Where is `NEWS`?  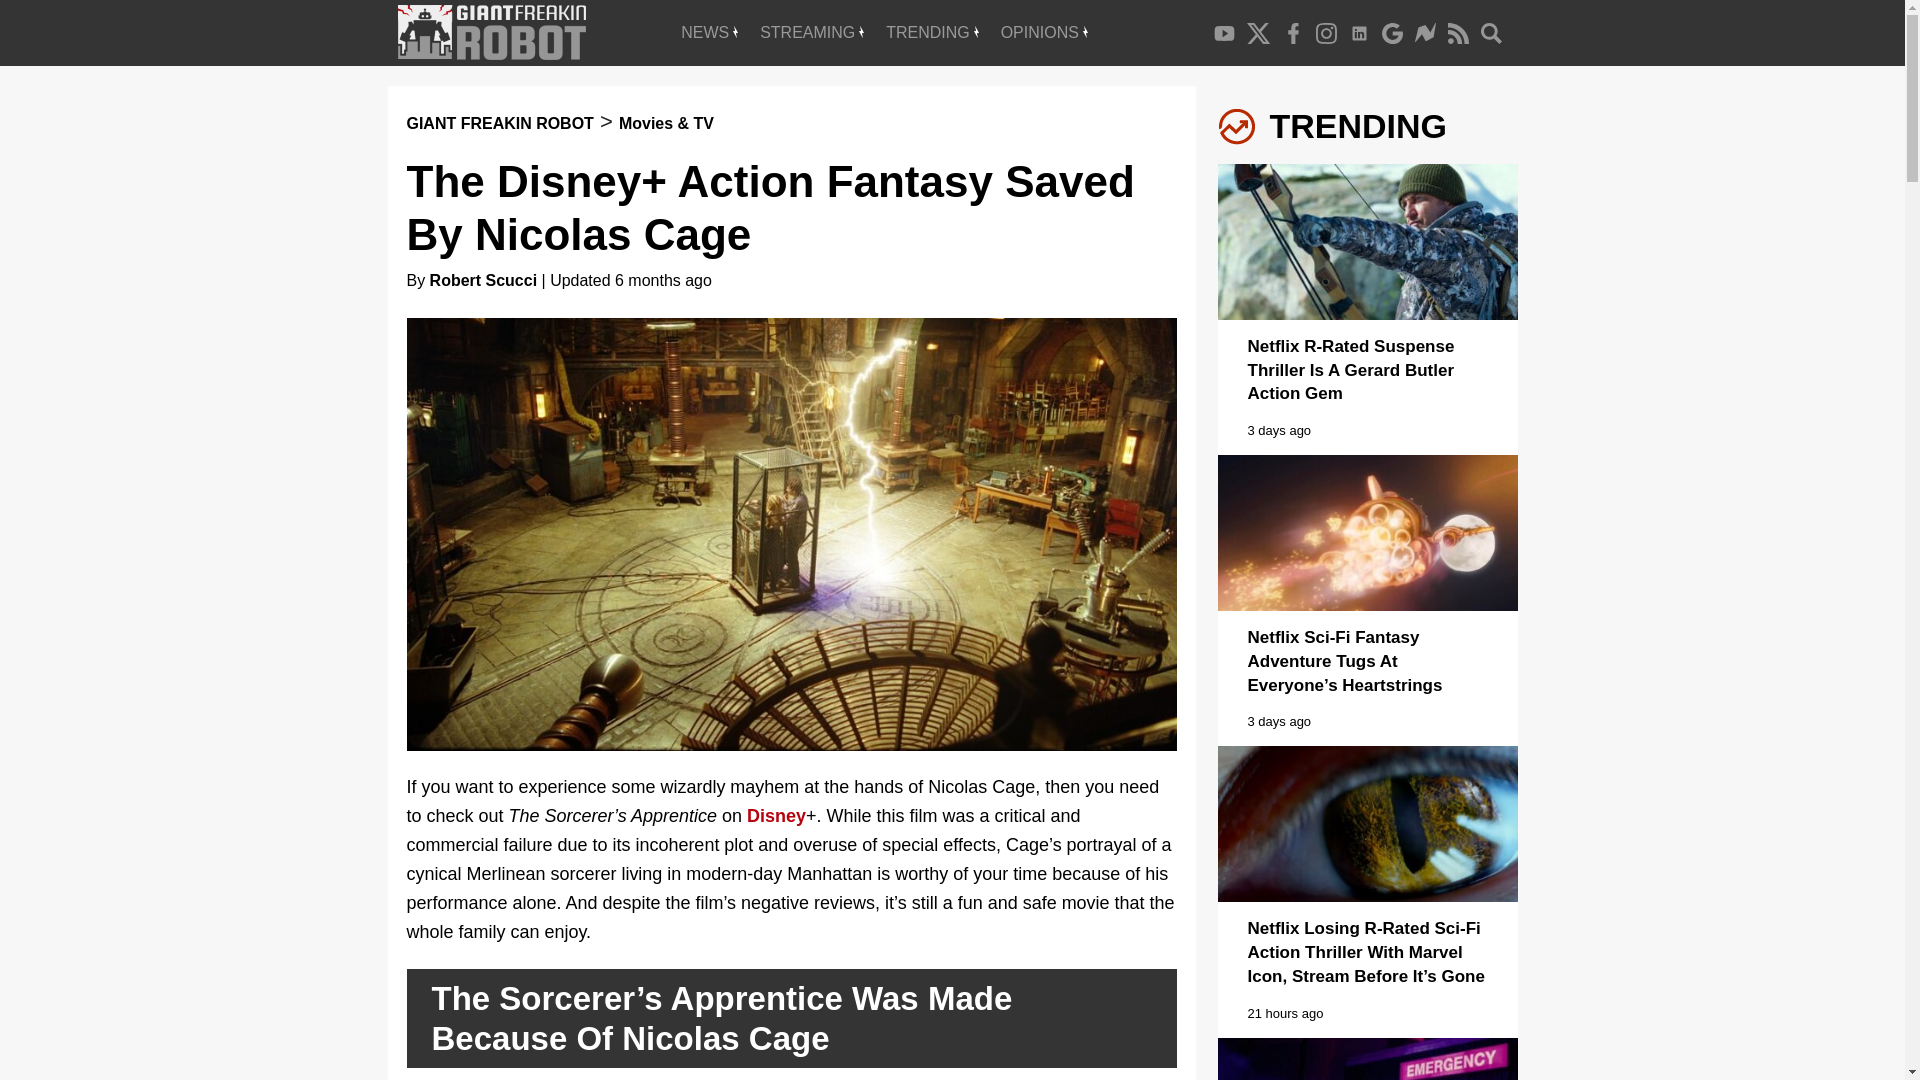 NEWS is located at coordinates (709, 32).